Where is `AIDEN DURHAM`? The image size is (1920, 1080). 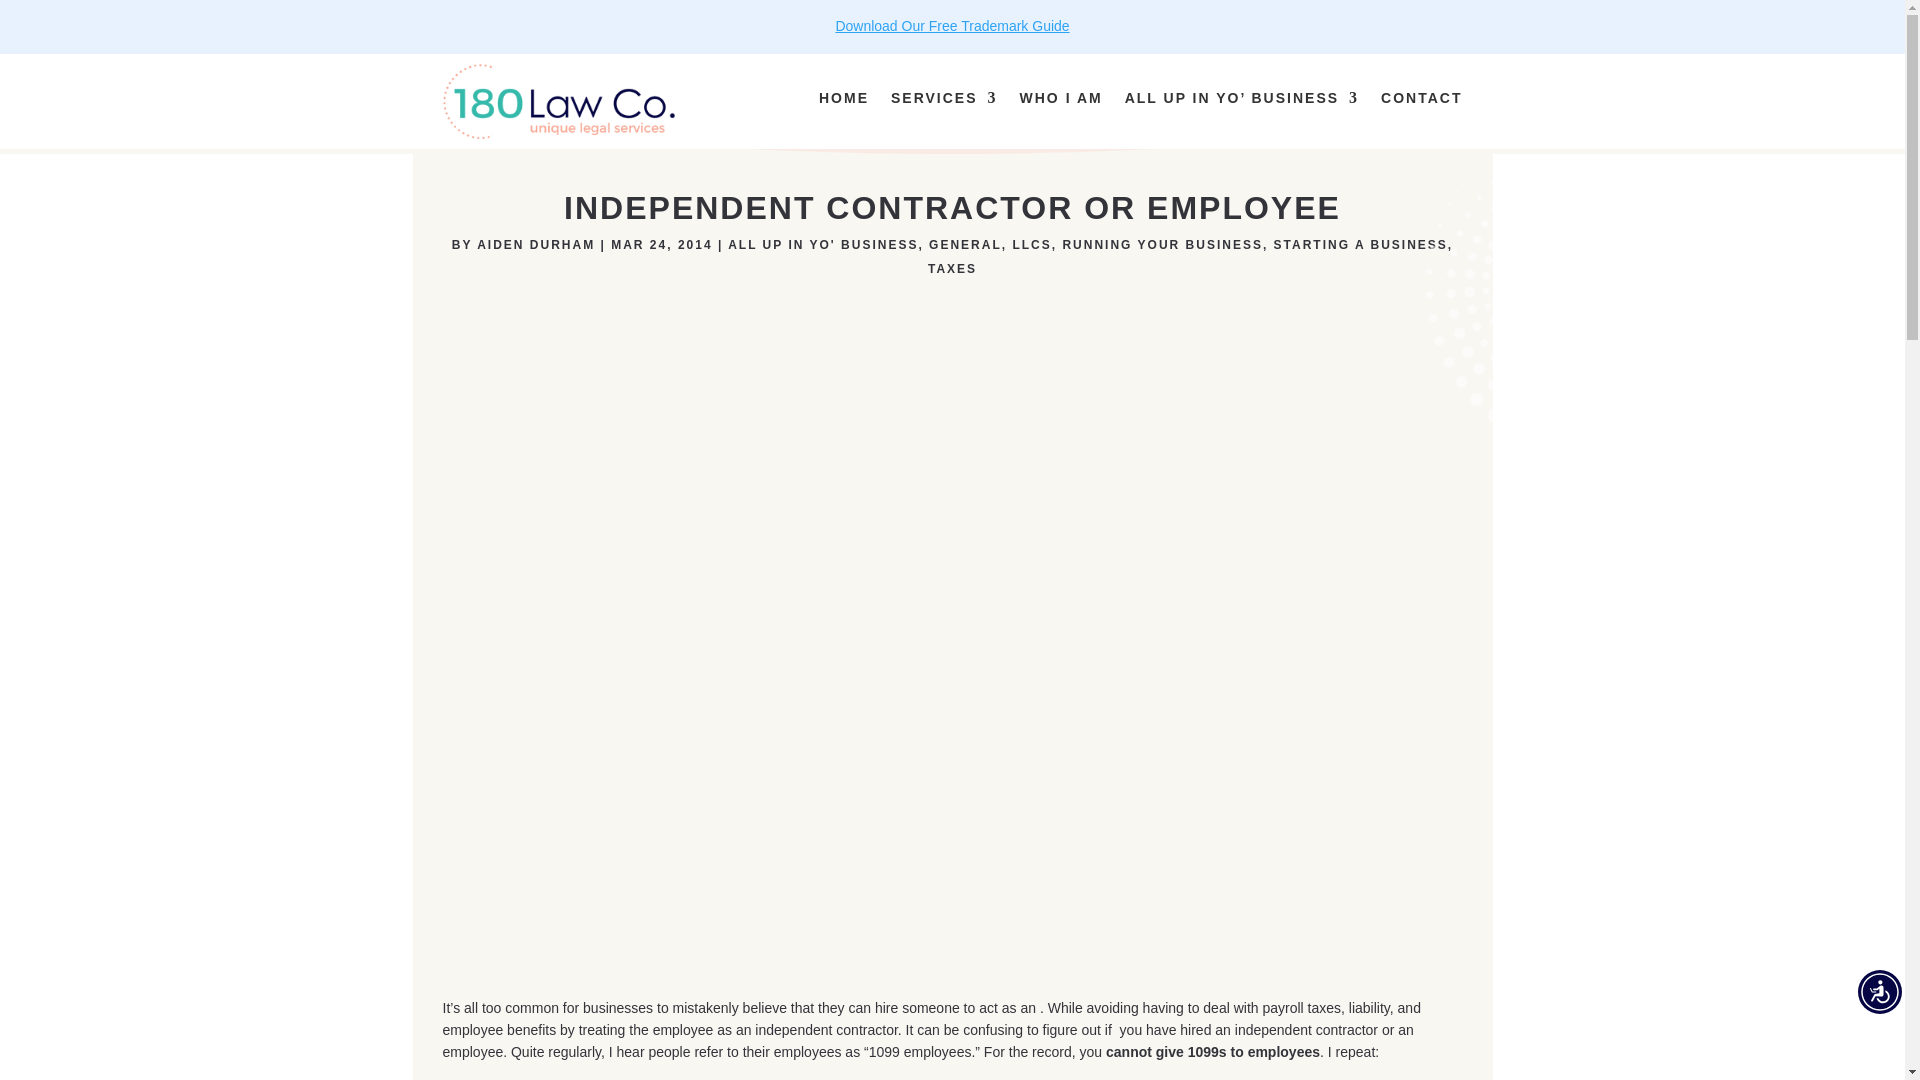 AIDEN DURHAM is located at coordinates (536, 244).